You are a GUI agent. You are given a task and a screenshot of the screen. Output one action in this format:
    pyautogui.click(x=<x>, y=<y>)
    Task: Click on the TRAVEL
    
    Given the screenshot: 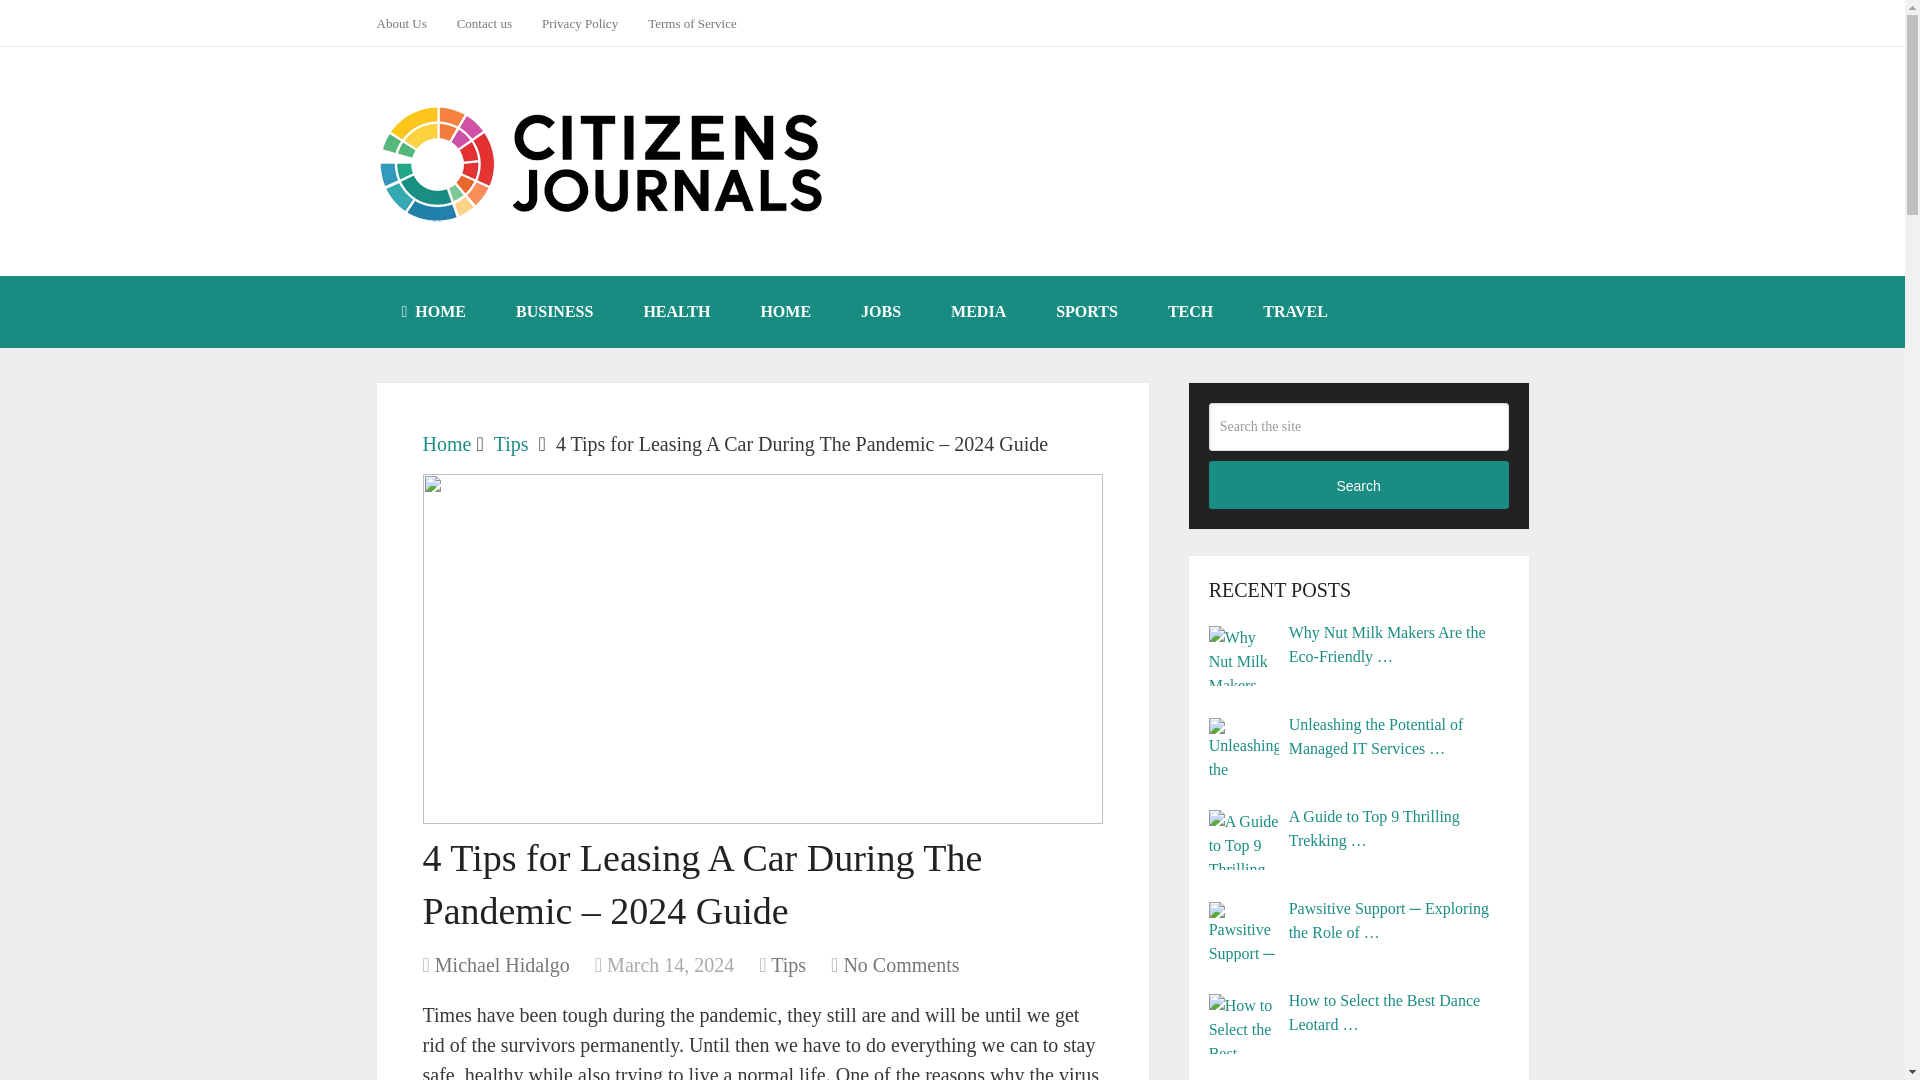 What is the action you would take?
    pyautogui.click(x=1296, y=312)
    